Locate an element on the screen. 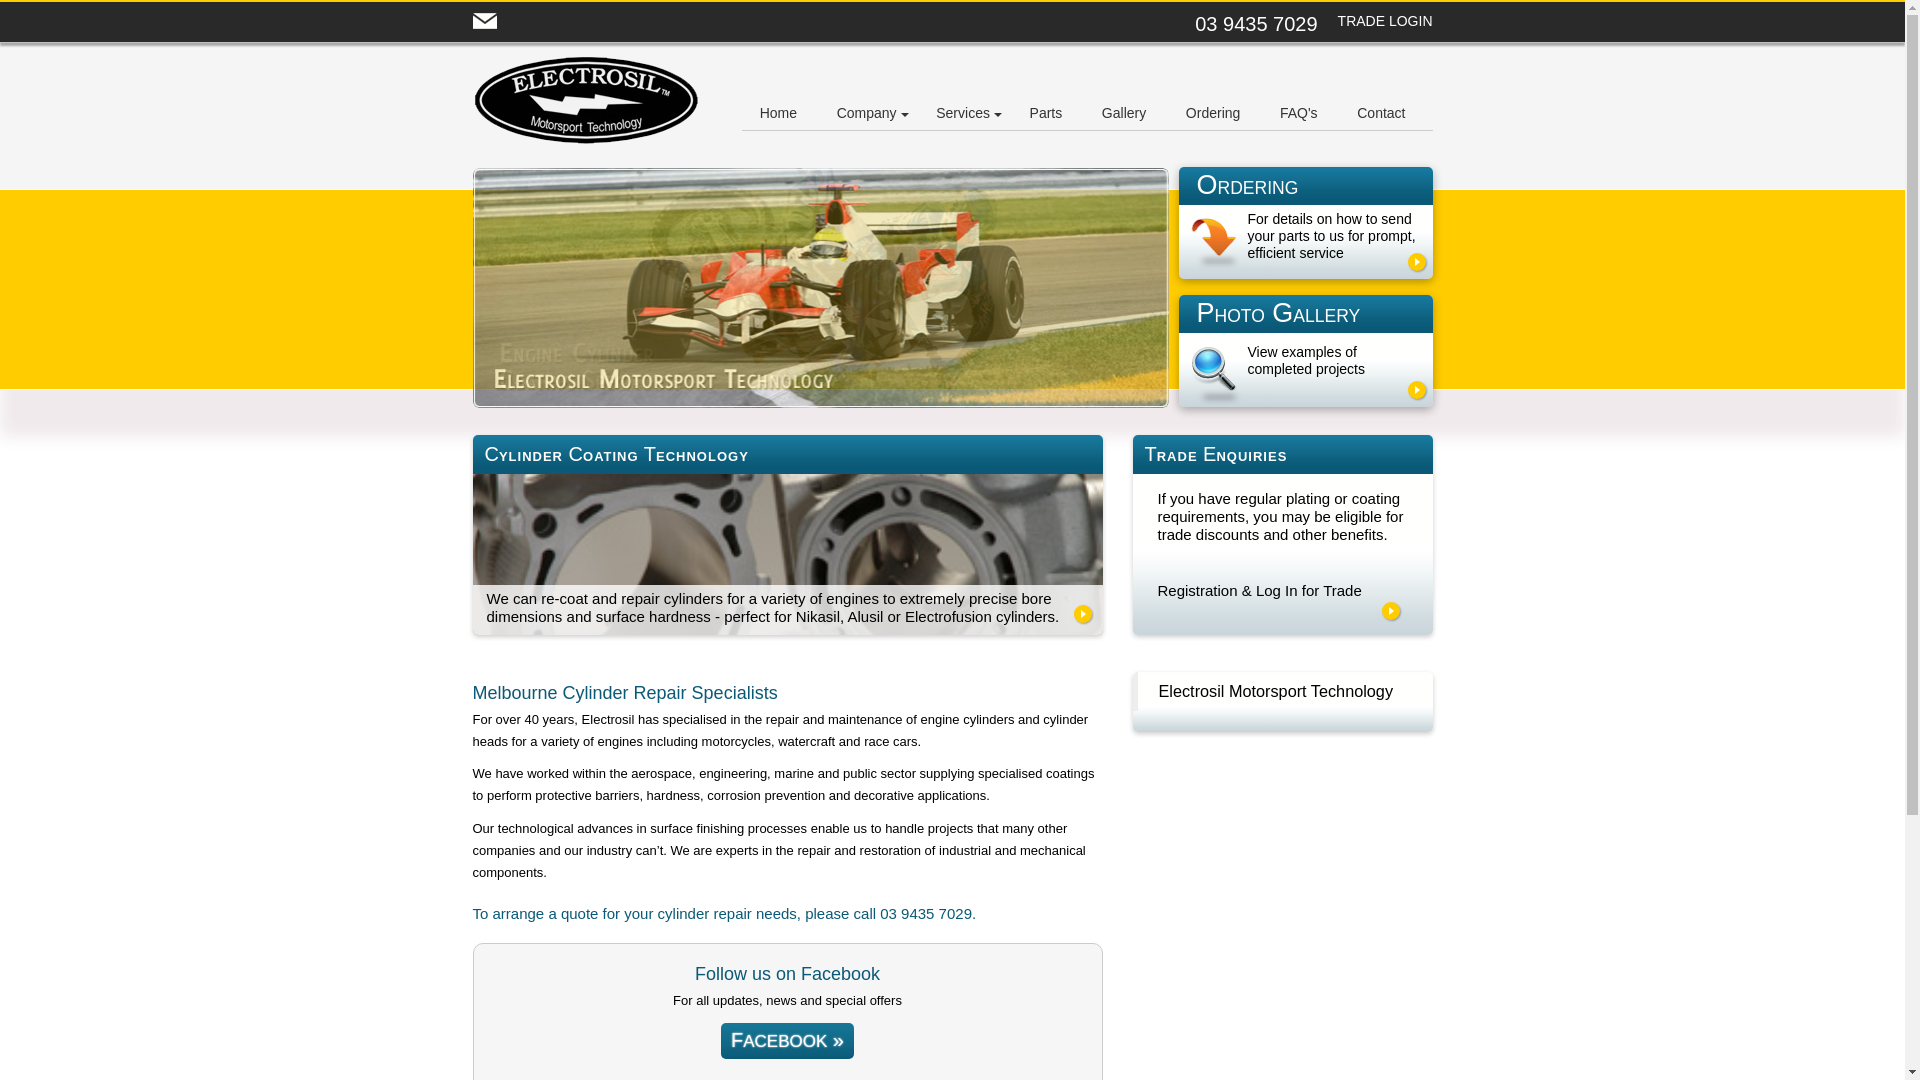 Image resolution: width=1920 pixels, height=1080 pixels. PHOTO GALLERY
View examples of completed projects
more is located at coordinates (1305, 351).